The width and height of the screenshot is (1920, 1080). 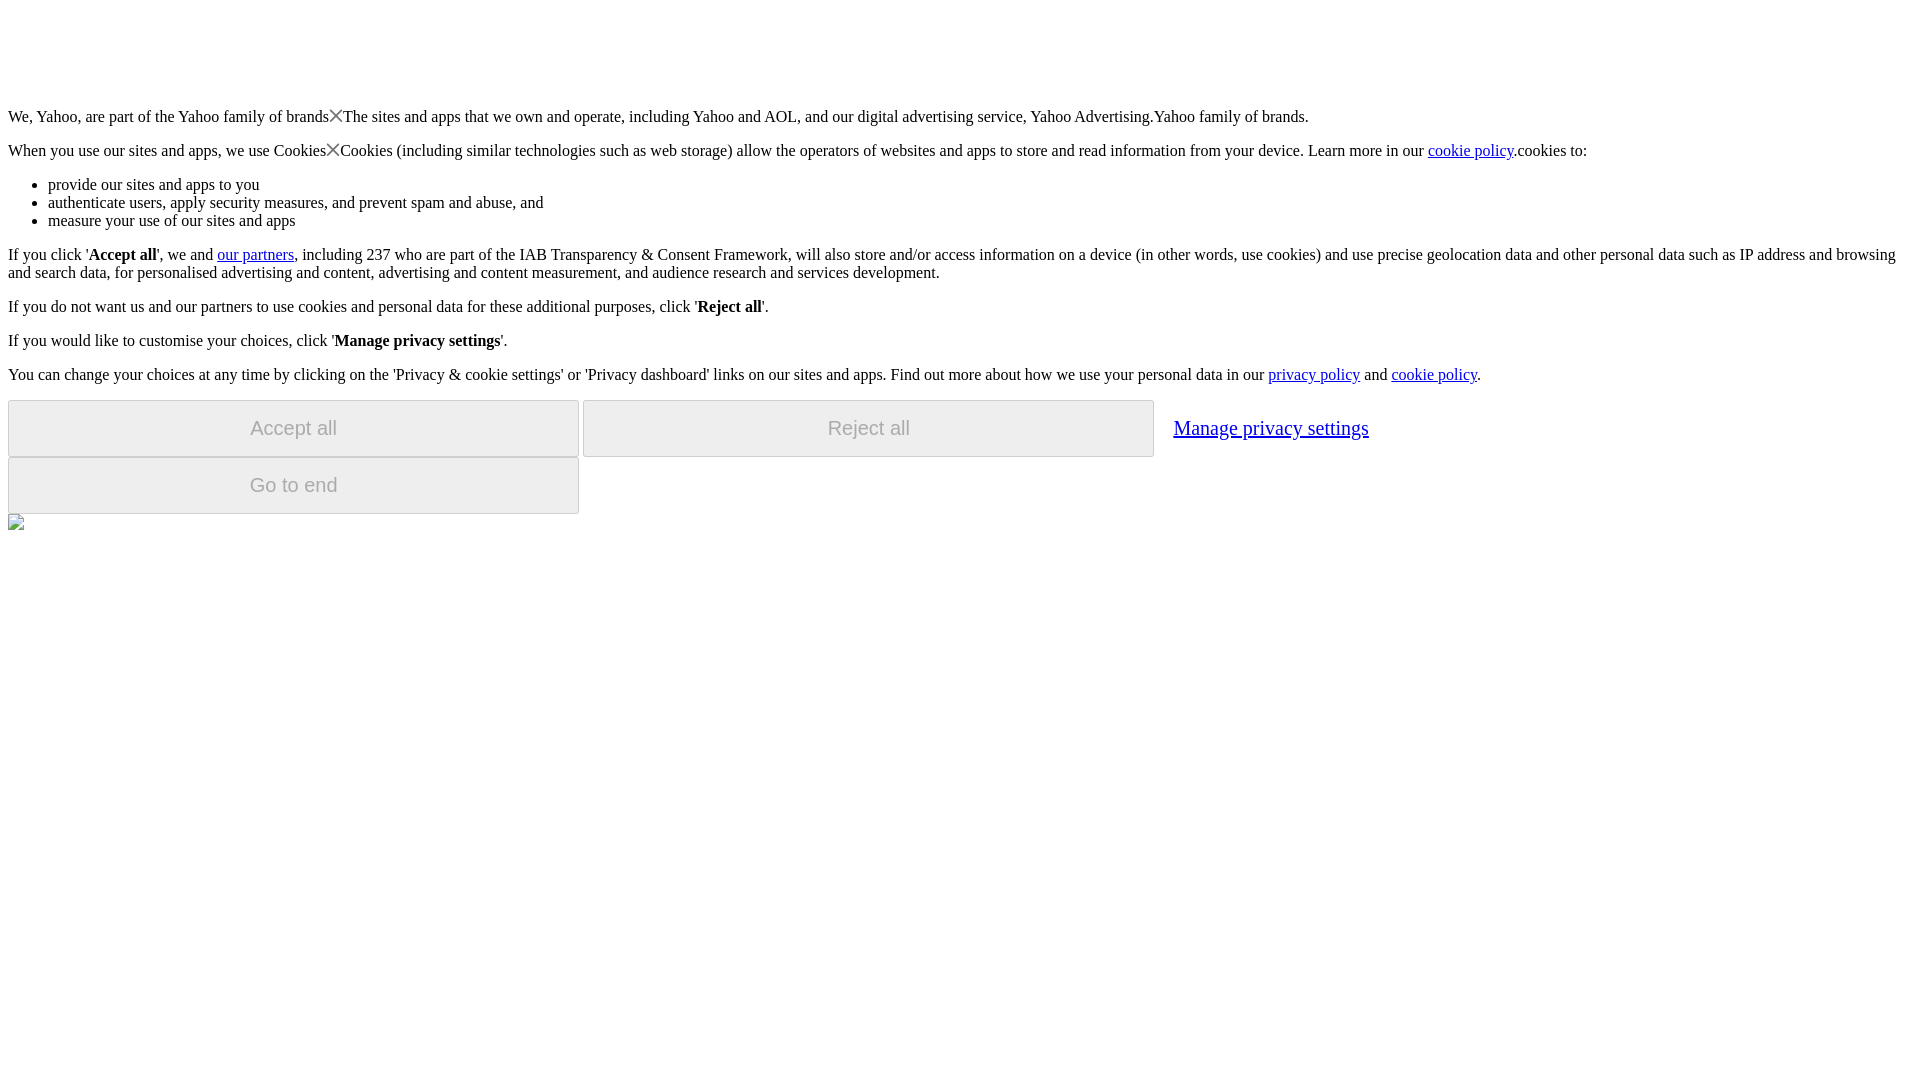 What do you see at coordinates (1313, 374) in the screenshot?
I see `privacy policy` at bounding box center [1313, 374].